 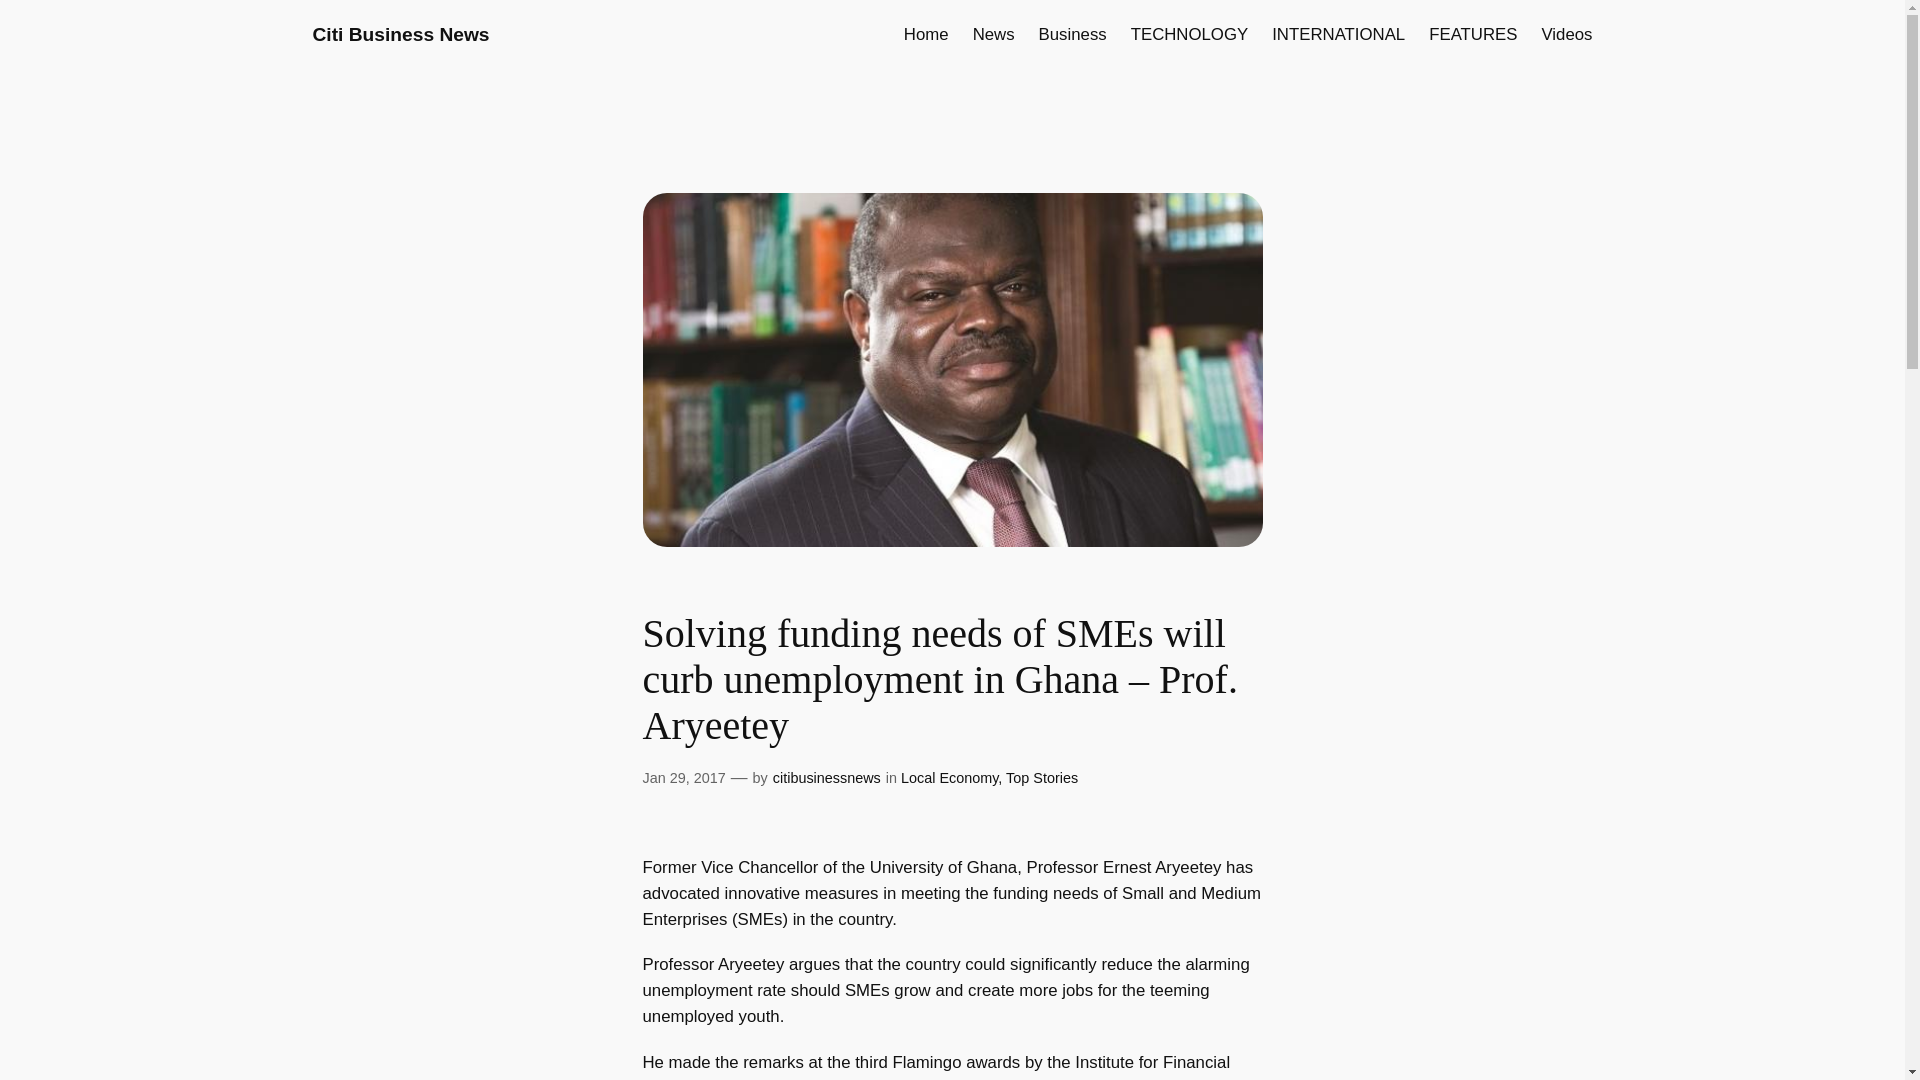 I want to click on Videos, so click(x=1566, y=34).